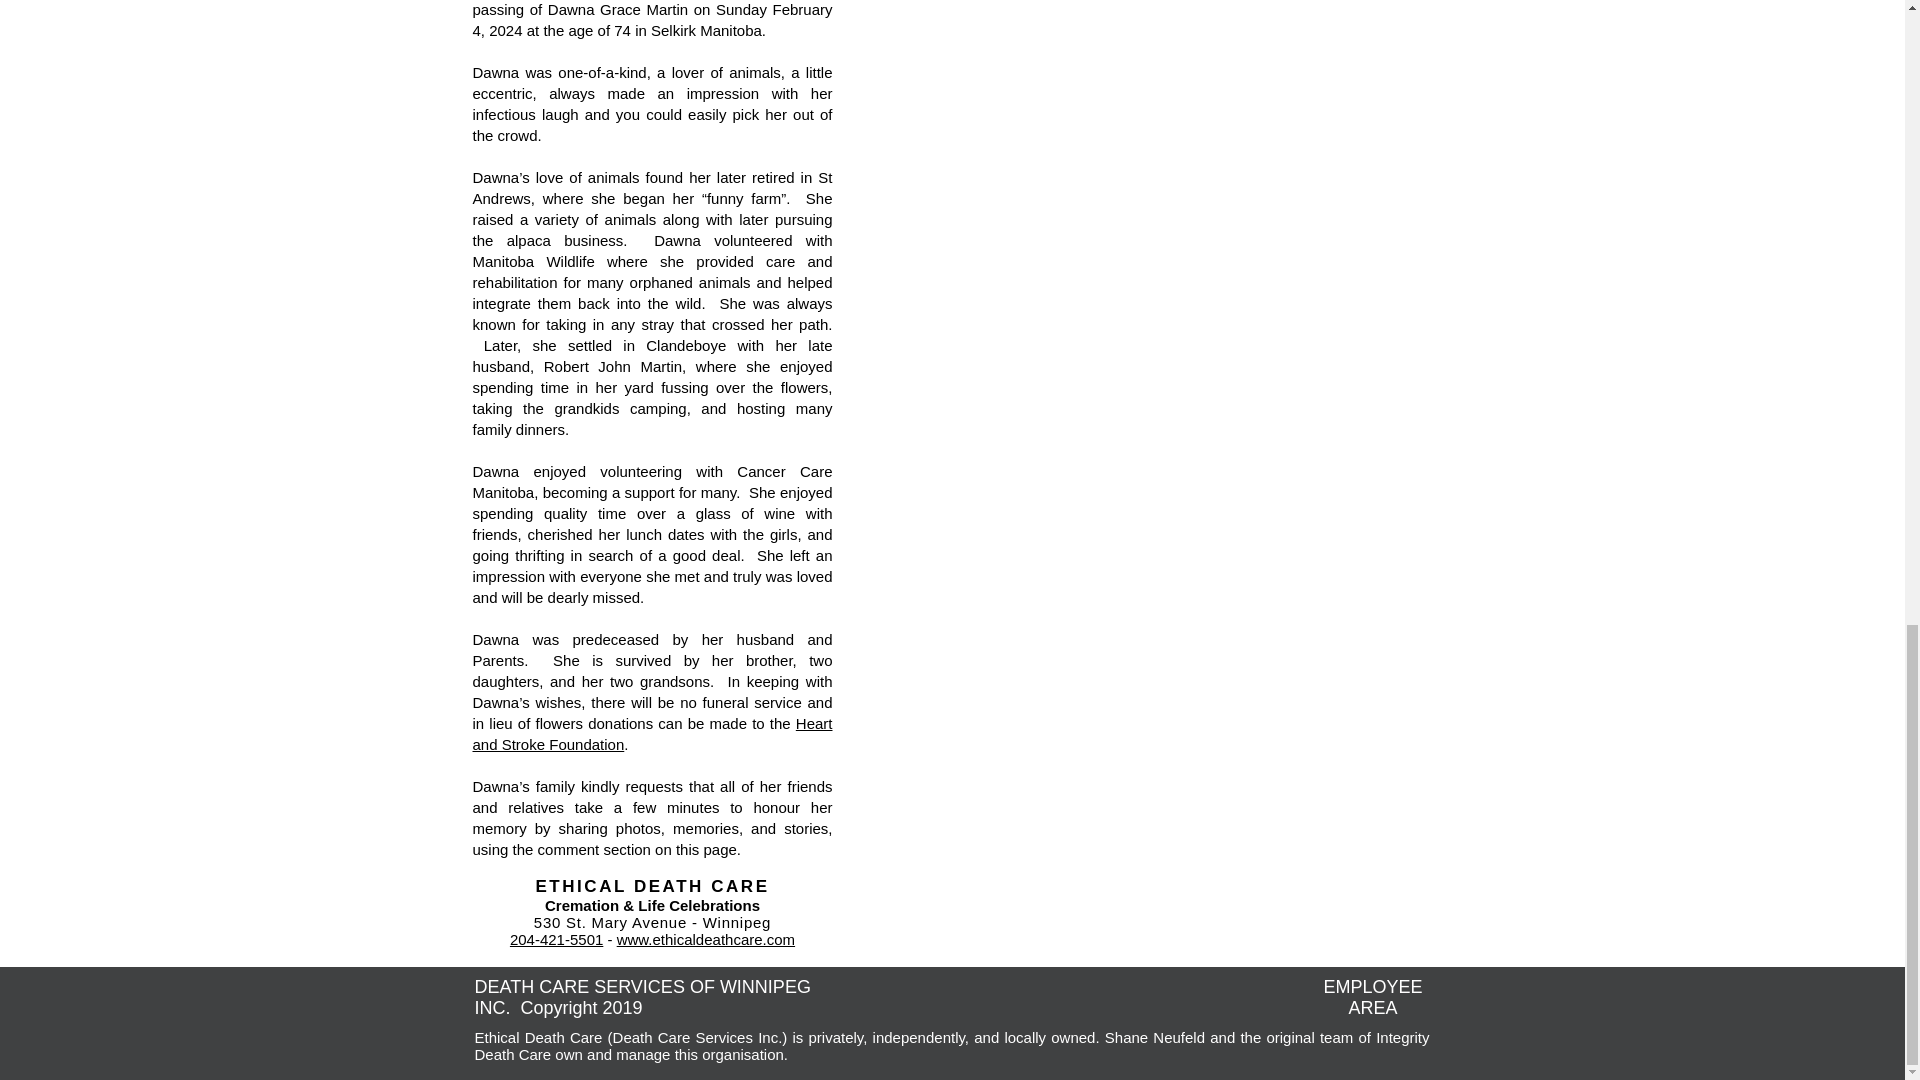  I want to click on EMPLOYEE AREA, so click(1372, 998).